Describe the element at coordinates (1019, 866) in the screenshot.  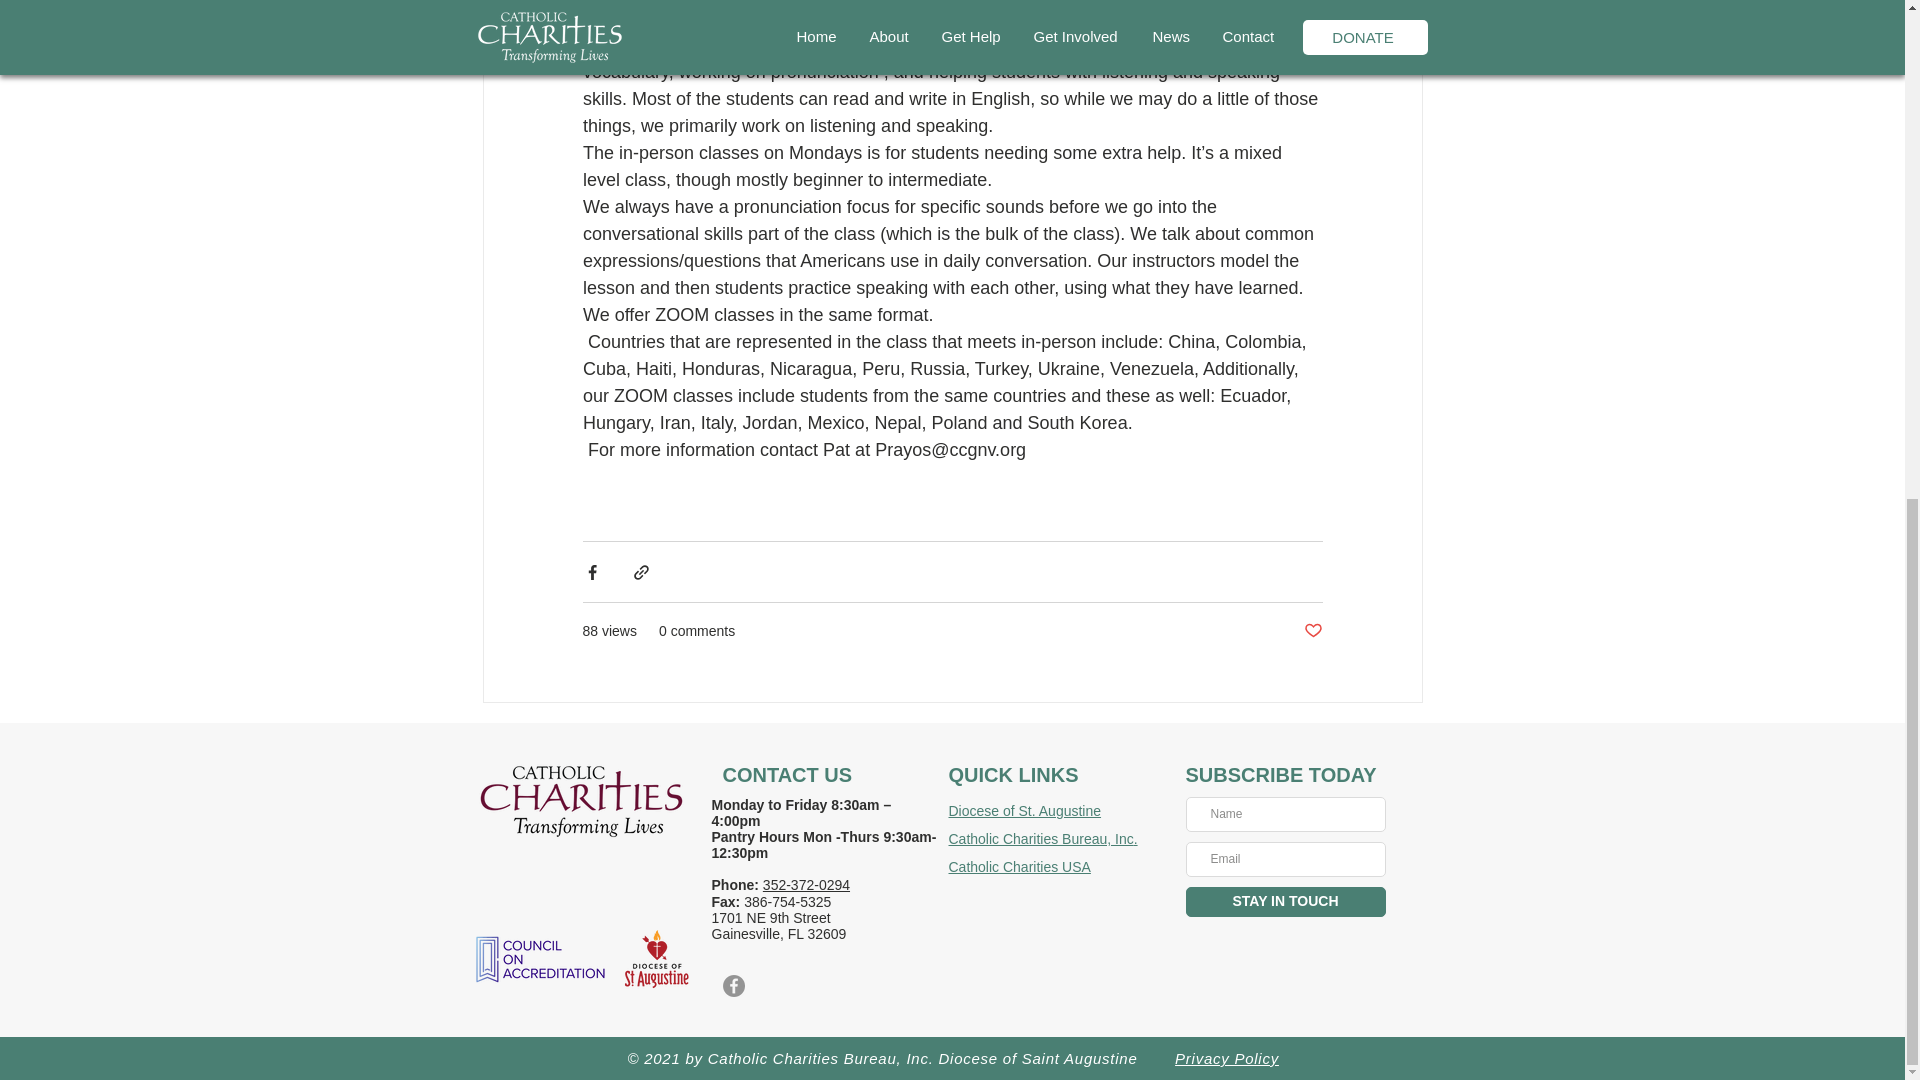
I see `Catholic Charities USA` at that location.